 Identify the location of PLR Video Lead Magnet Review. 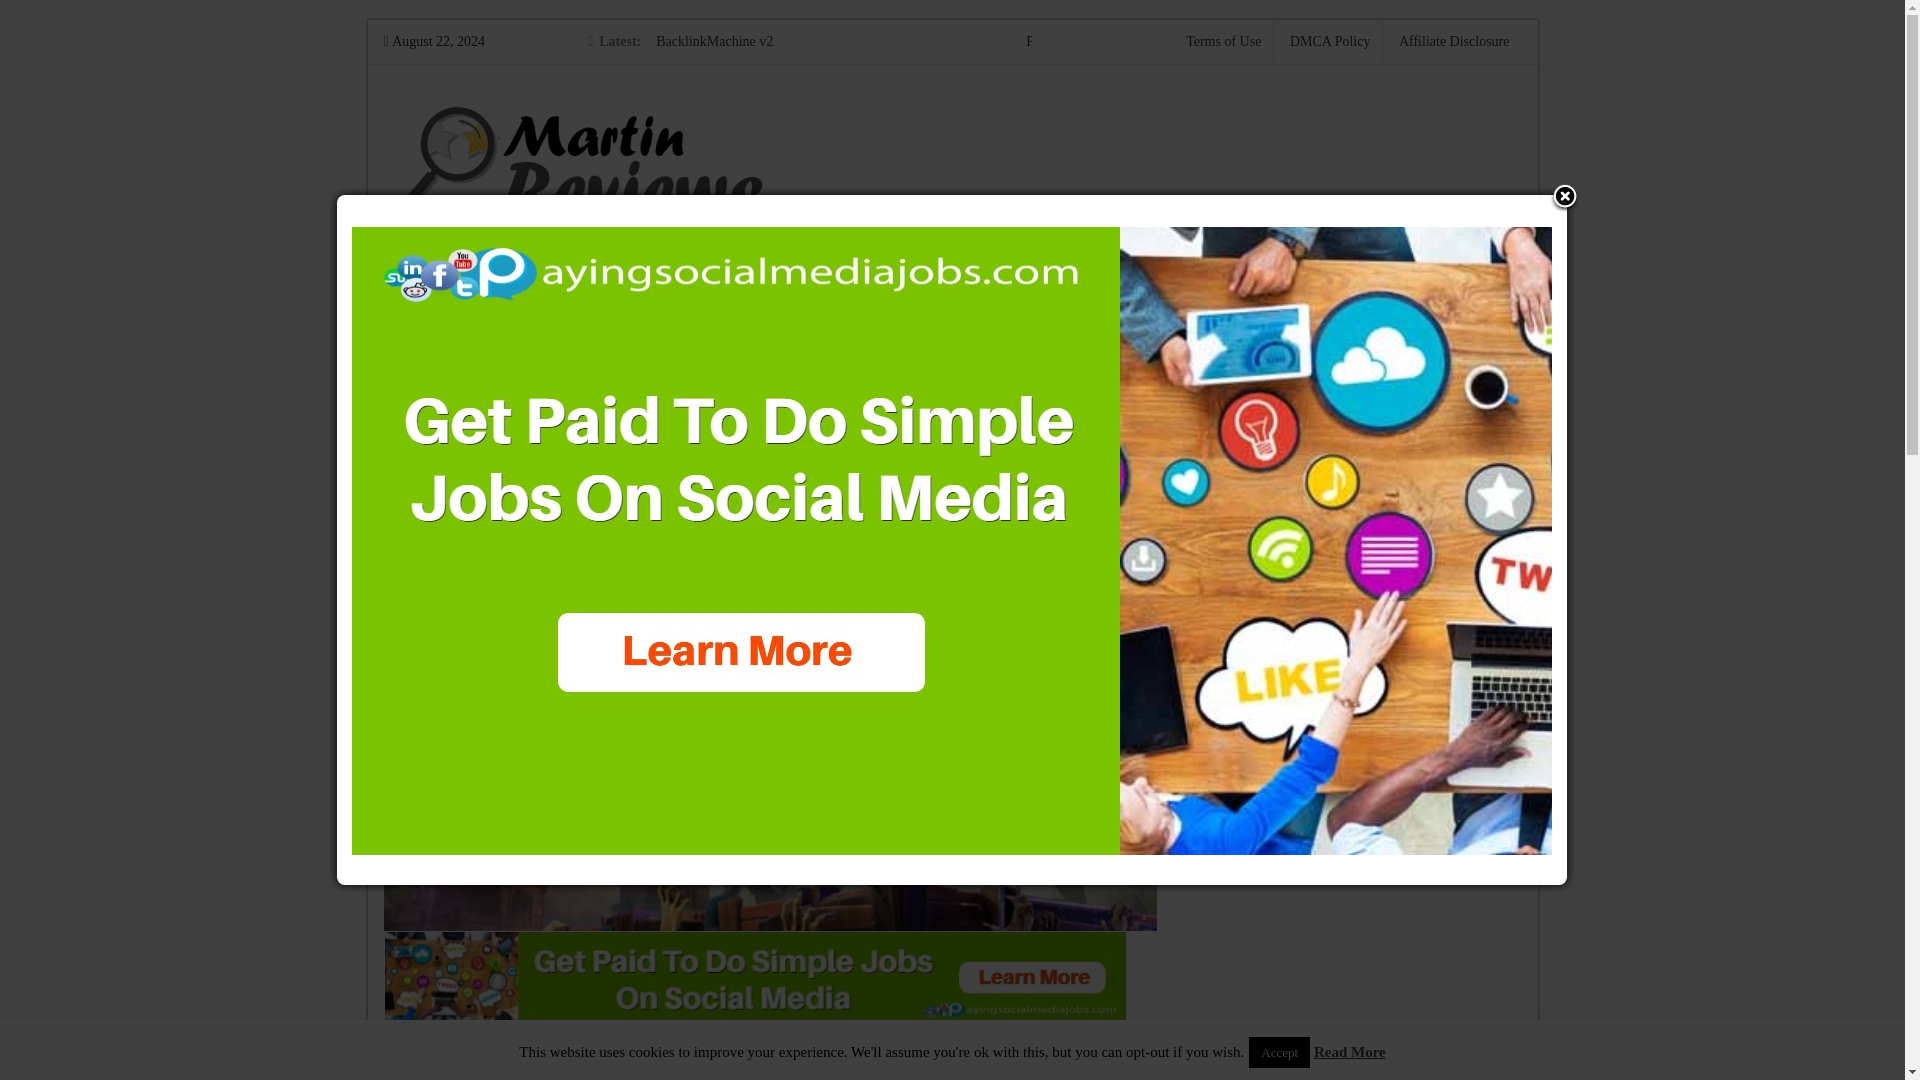
(1118, 40).